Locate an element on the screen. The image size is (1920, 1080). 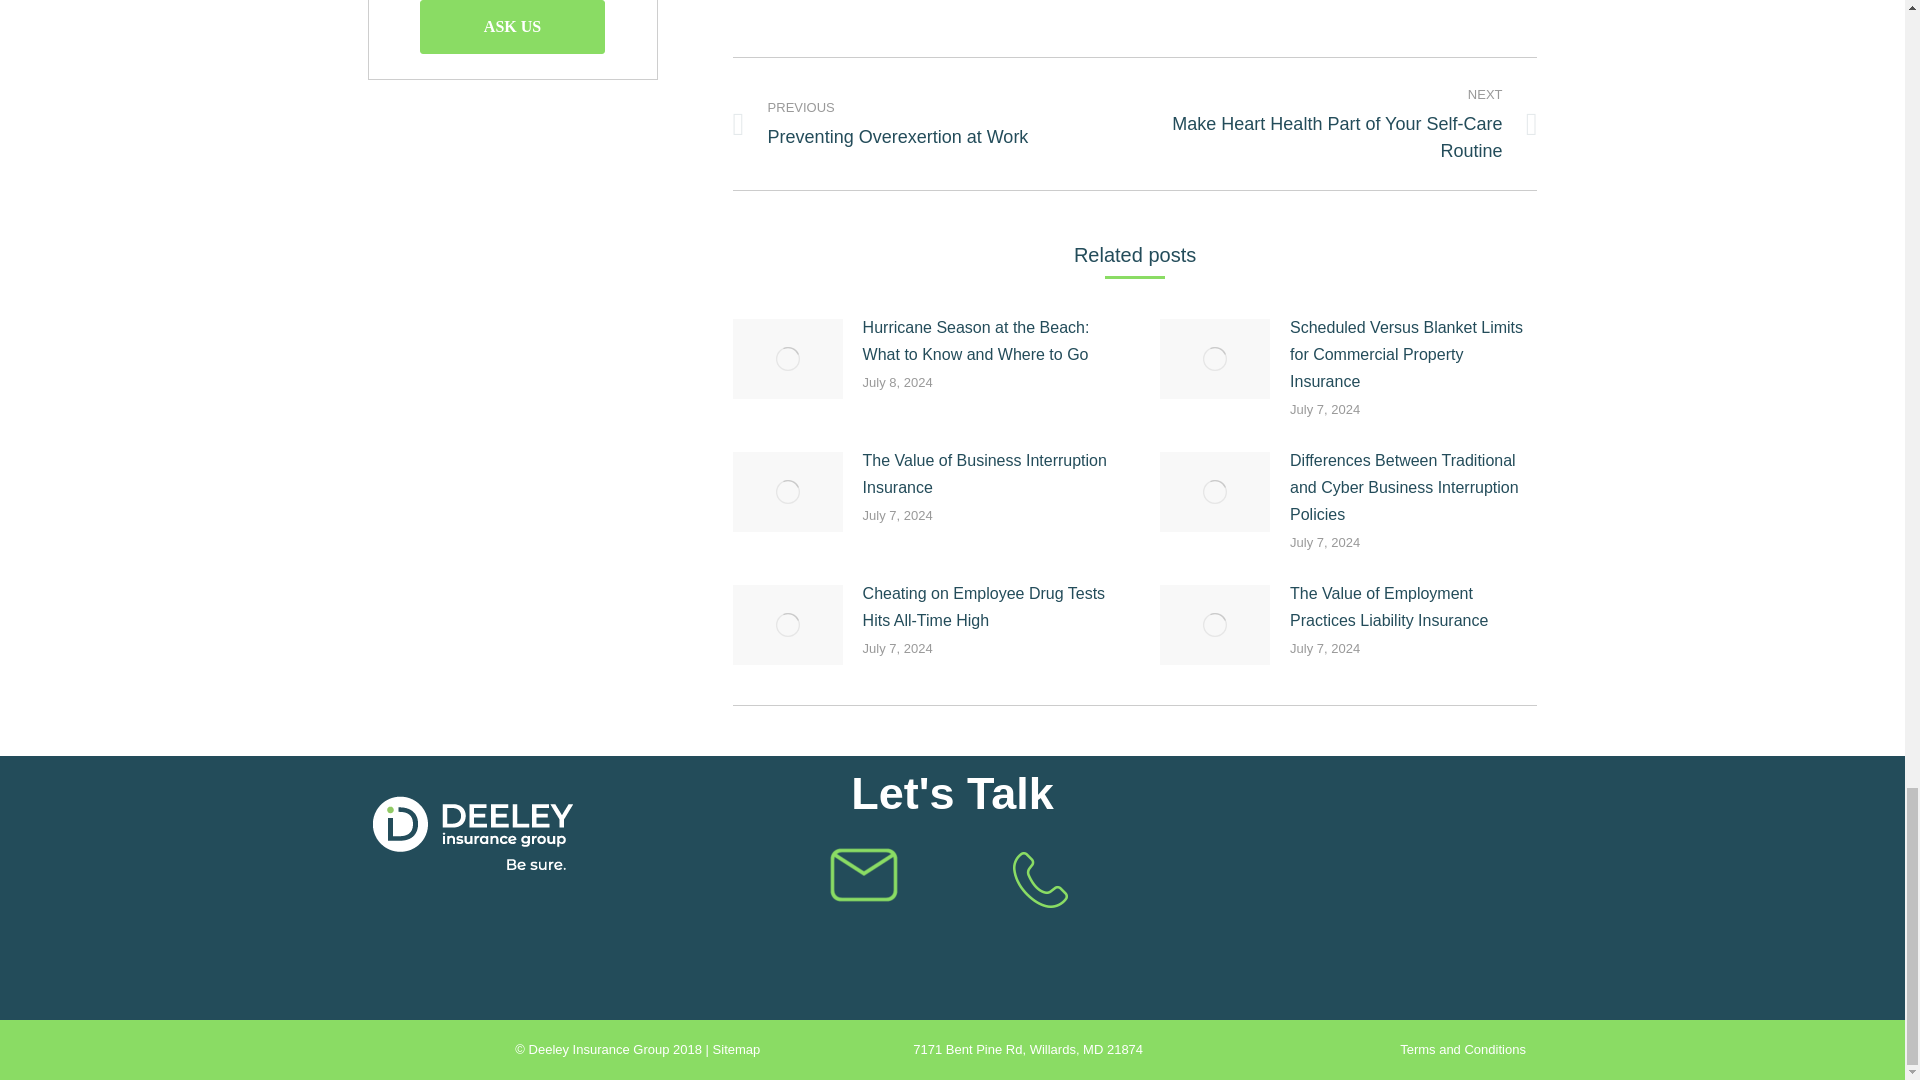
email is located at coordinates (864, 874).